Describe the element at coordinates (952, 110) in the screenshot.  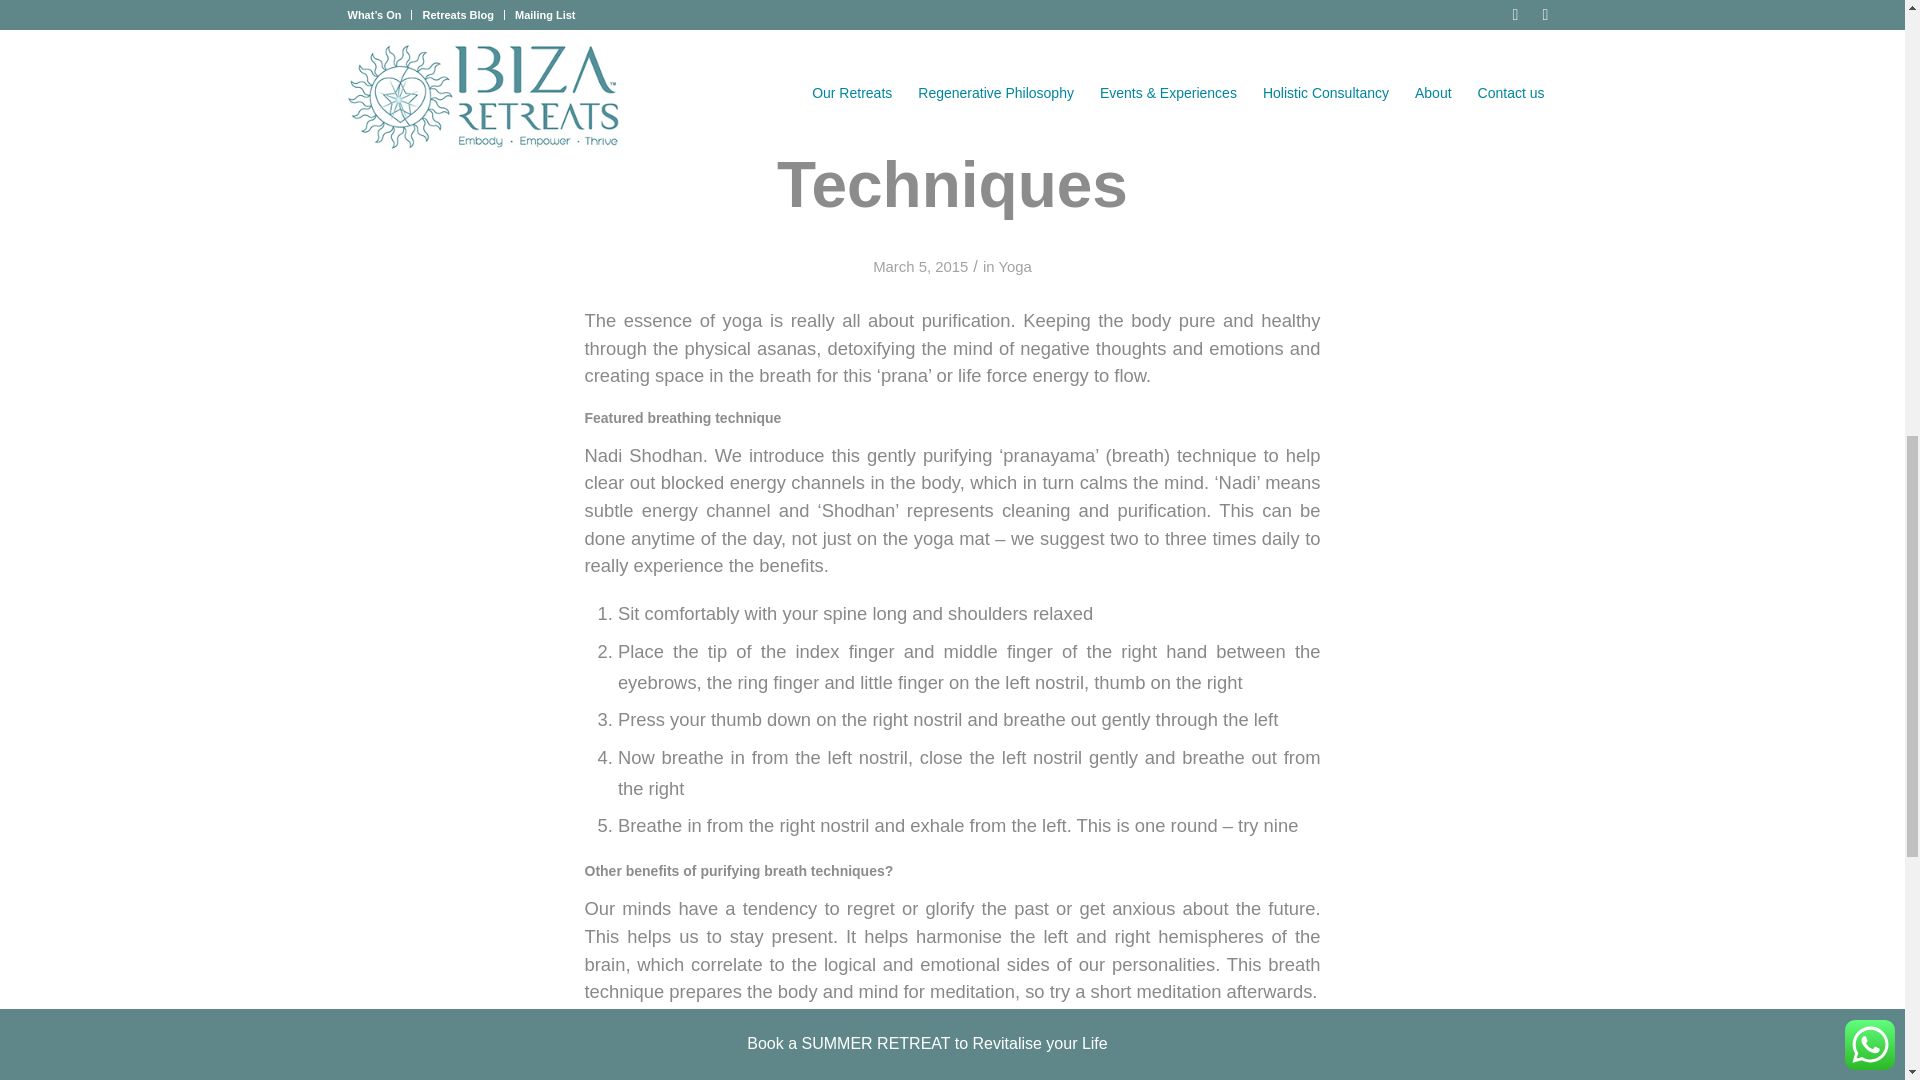
I see `Yoga for daily life: Purifying Breath Techniques` at that location.